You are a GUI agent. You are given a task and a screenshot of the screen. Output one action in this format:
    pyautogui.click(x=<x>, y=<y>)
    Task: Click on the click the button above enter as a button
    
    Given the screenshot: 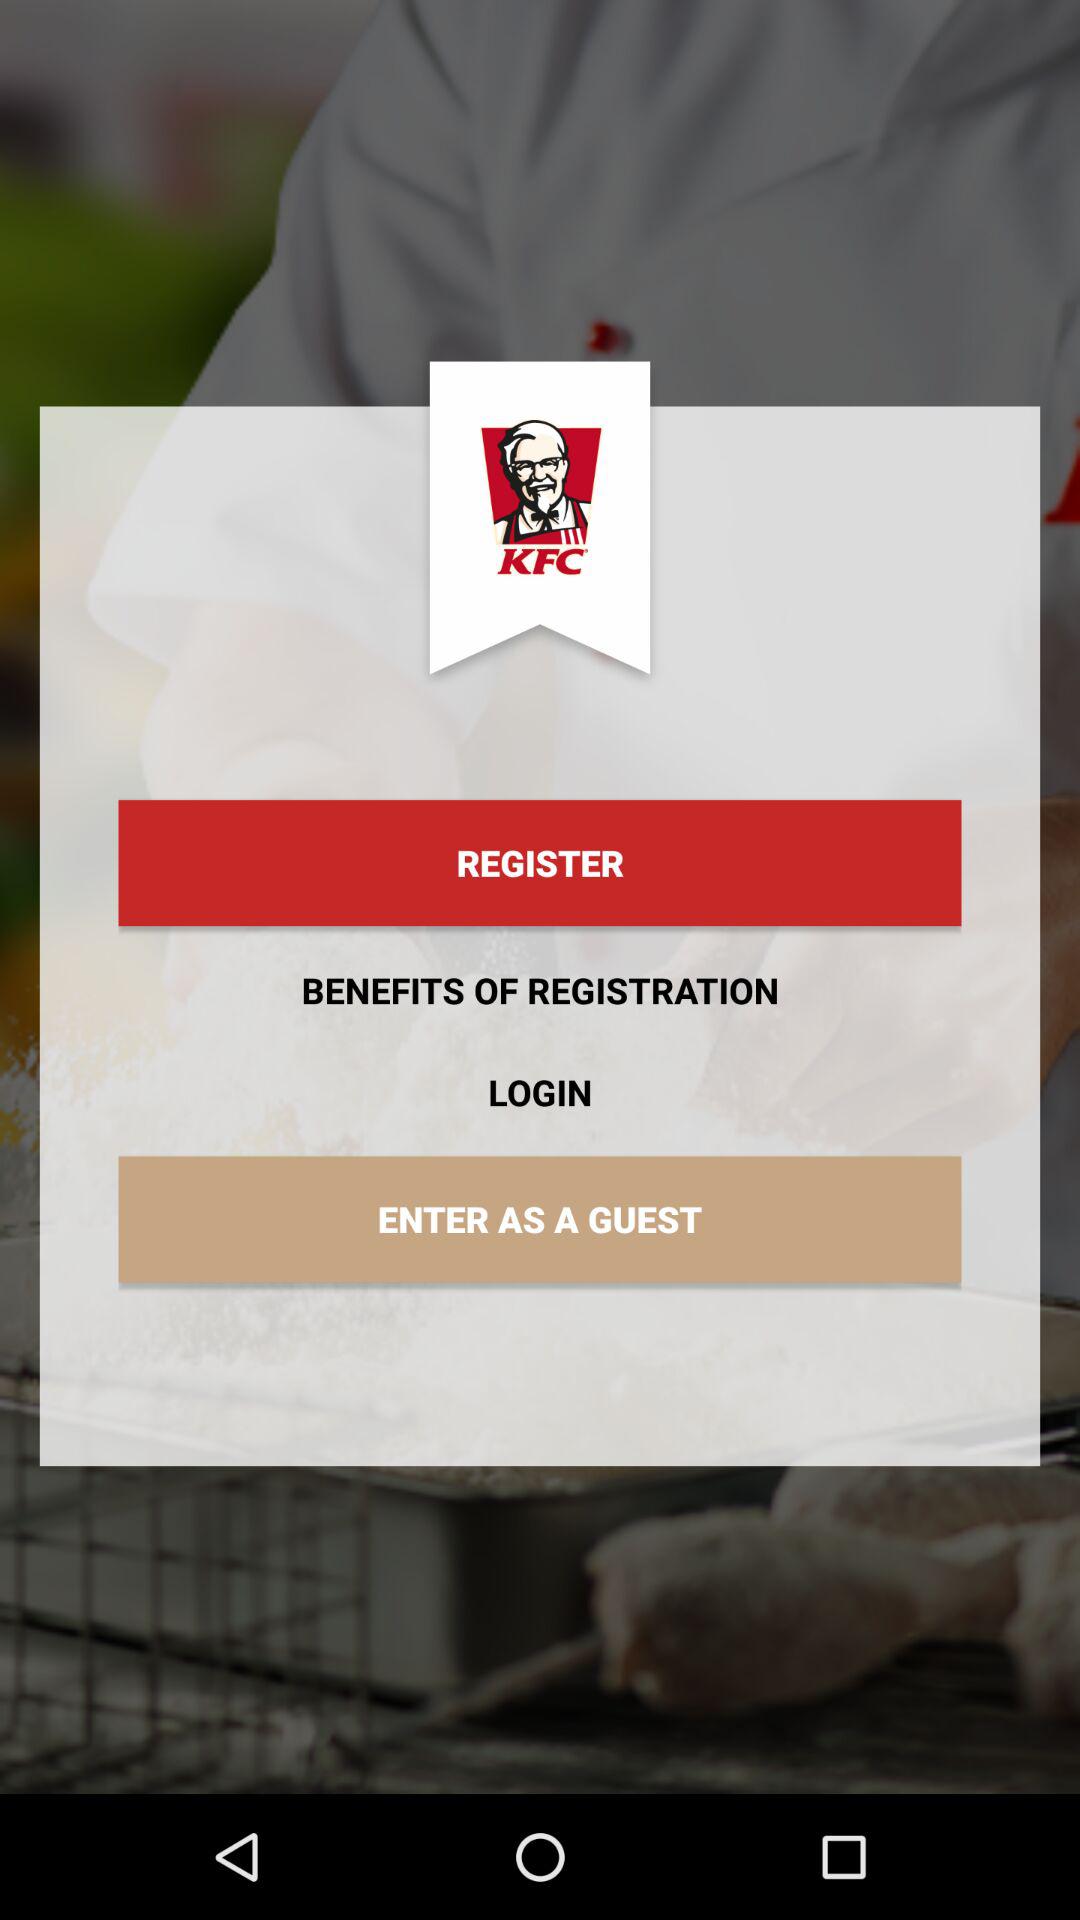 What is the action you would take?
    pyautogui.click(x=540, y=1092)
    